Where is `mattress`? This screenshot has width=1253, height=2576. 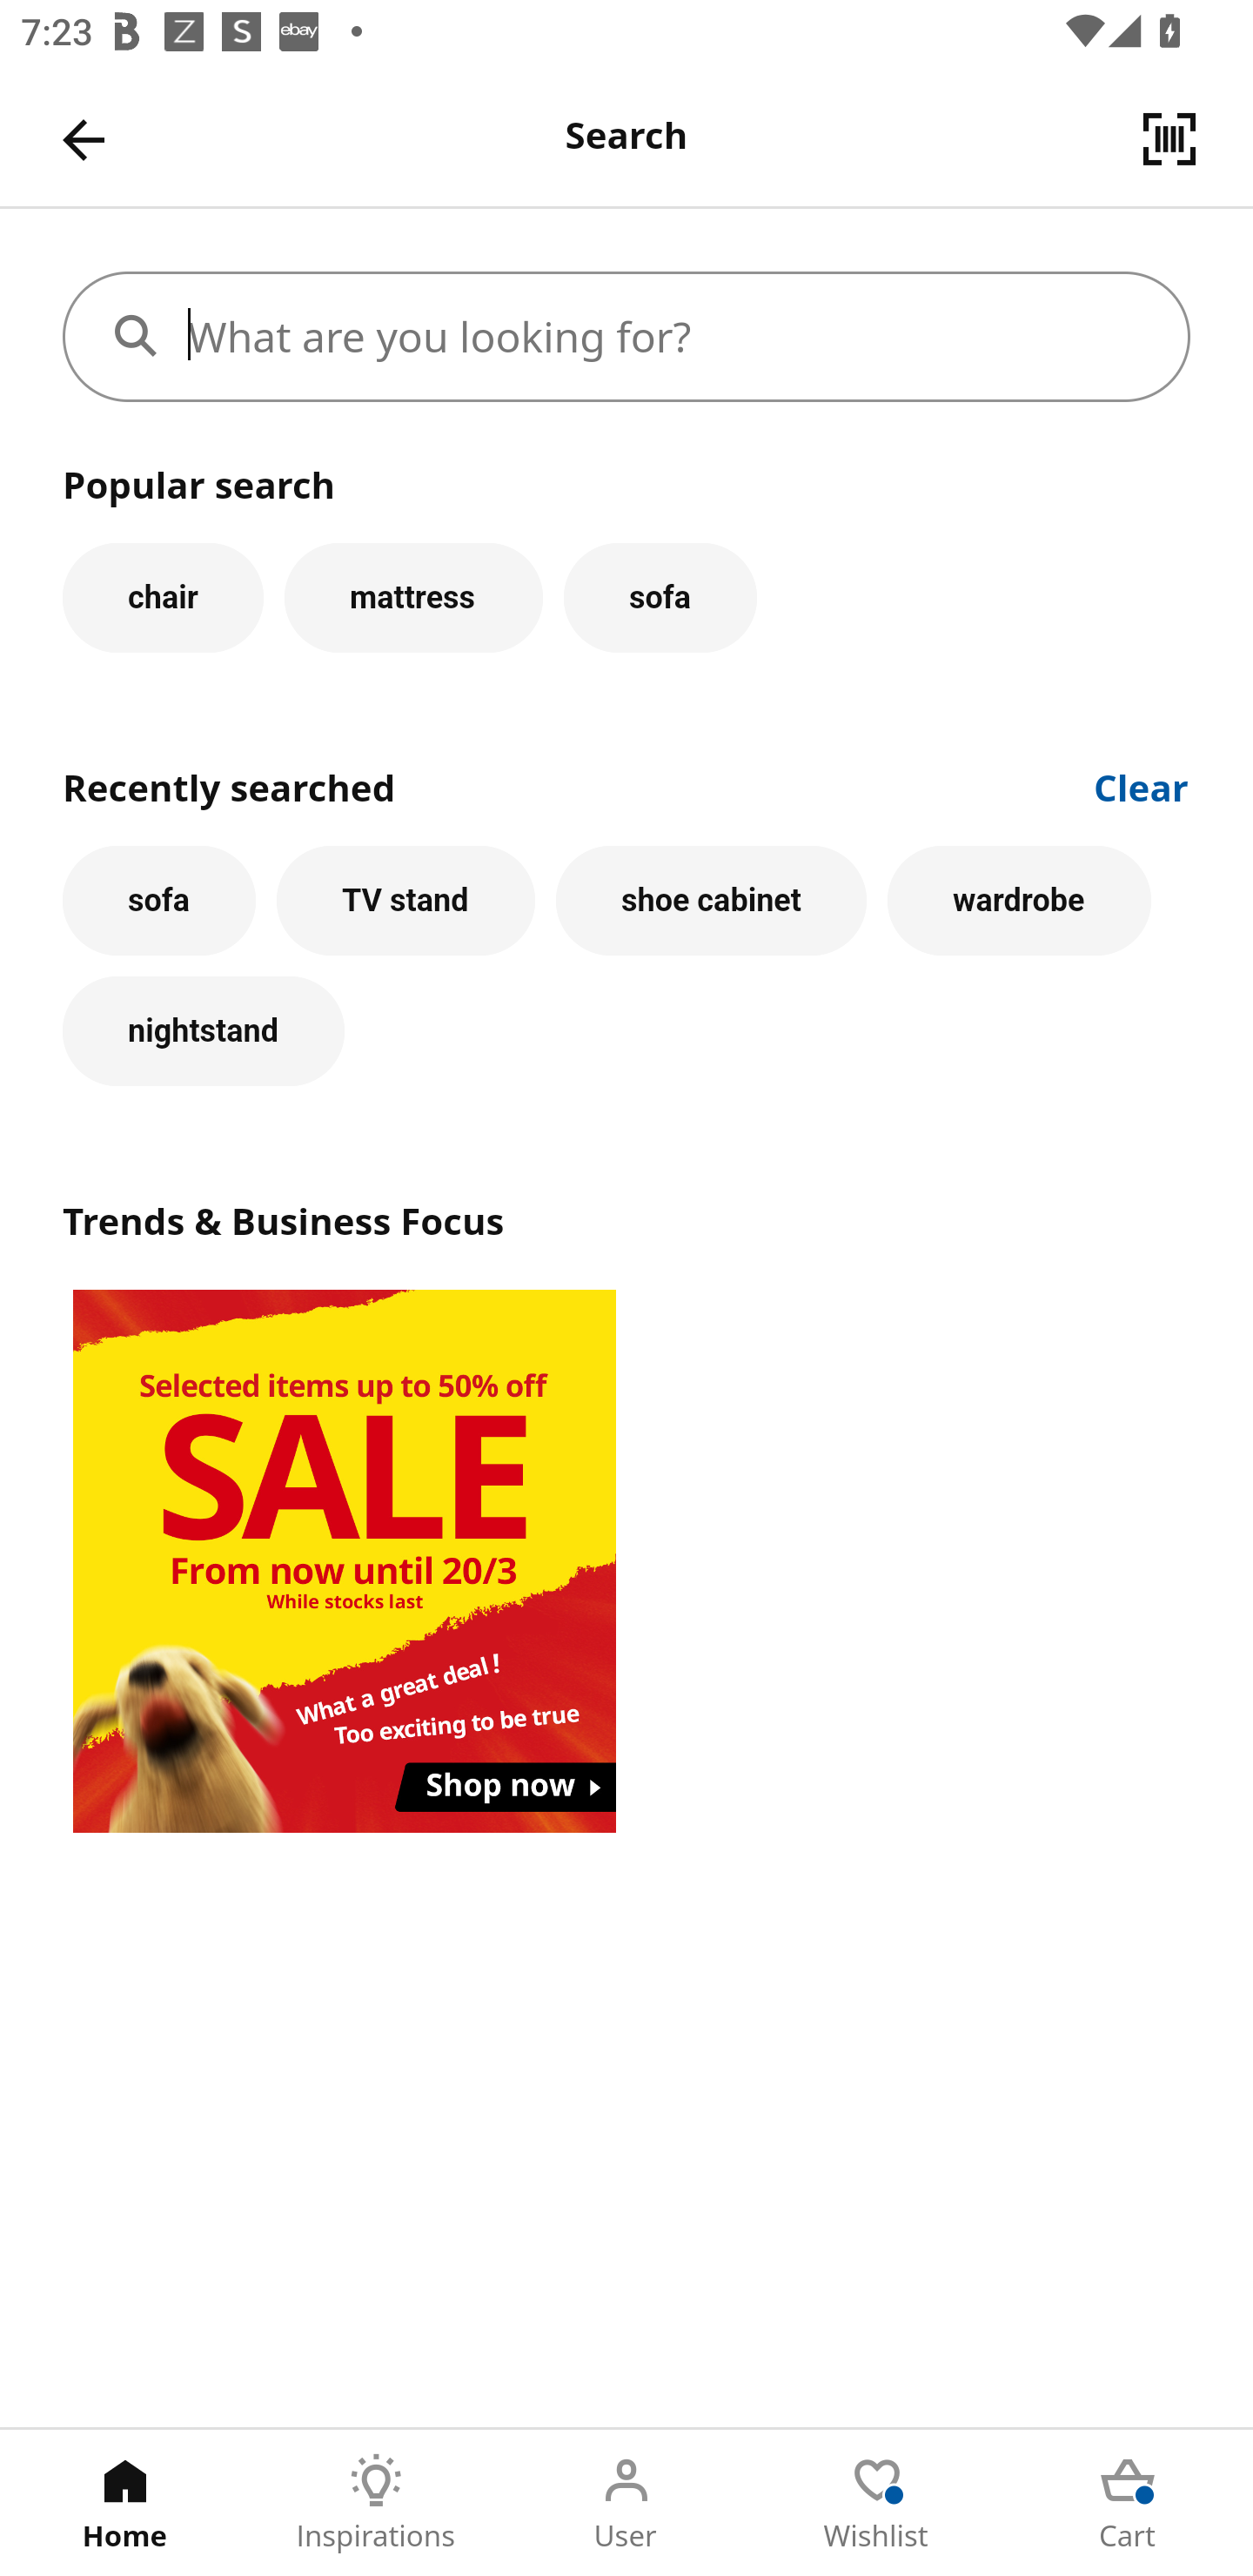
mattress is located at coordinates (412, 597).